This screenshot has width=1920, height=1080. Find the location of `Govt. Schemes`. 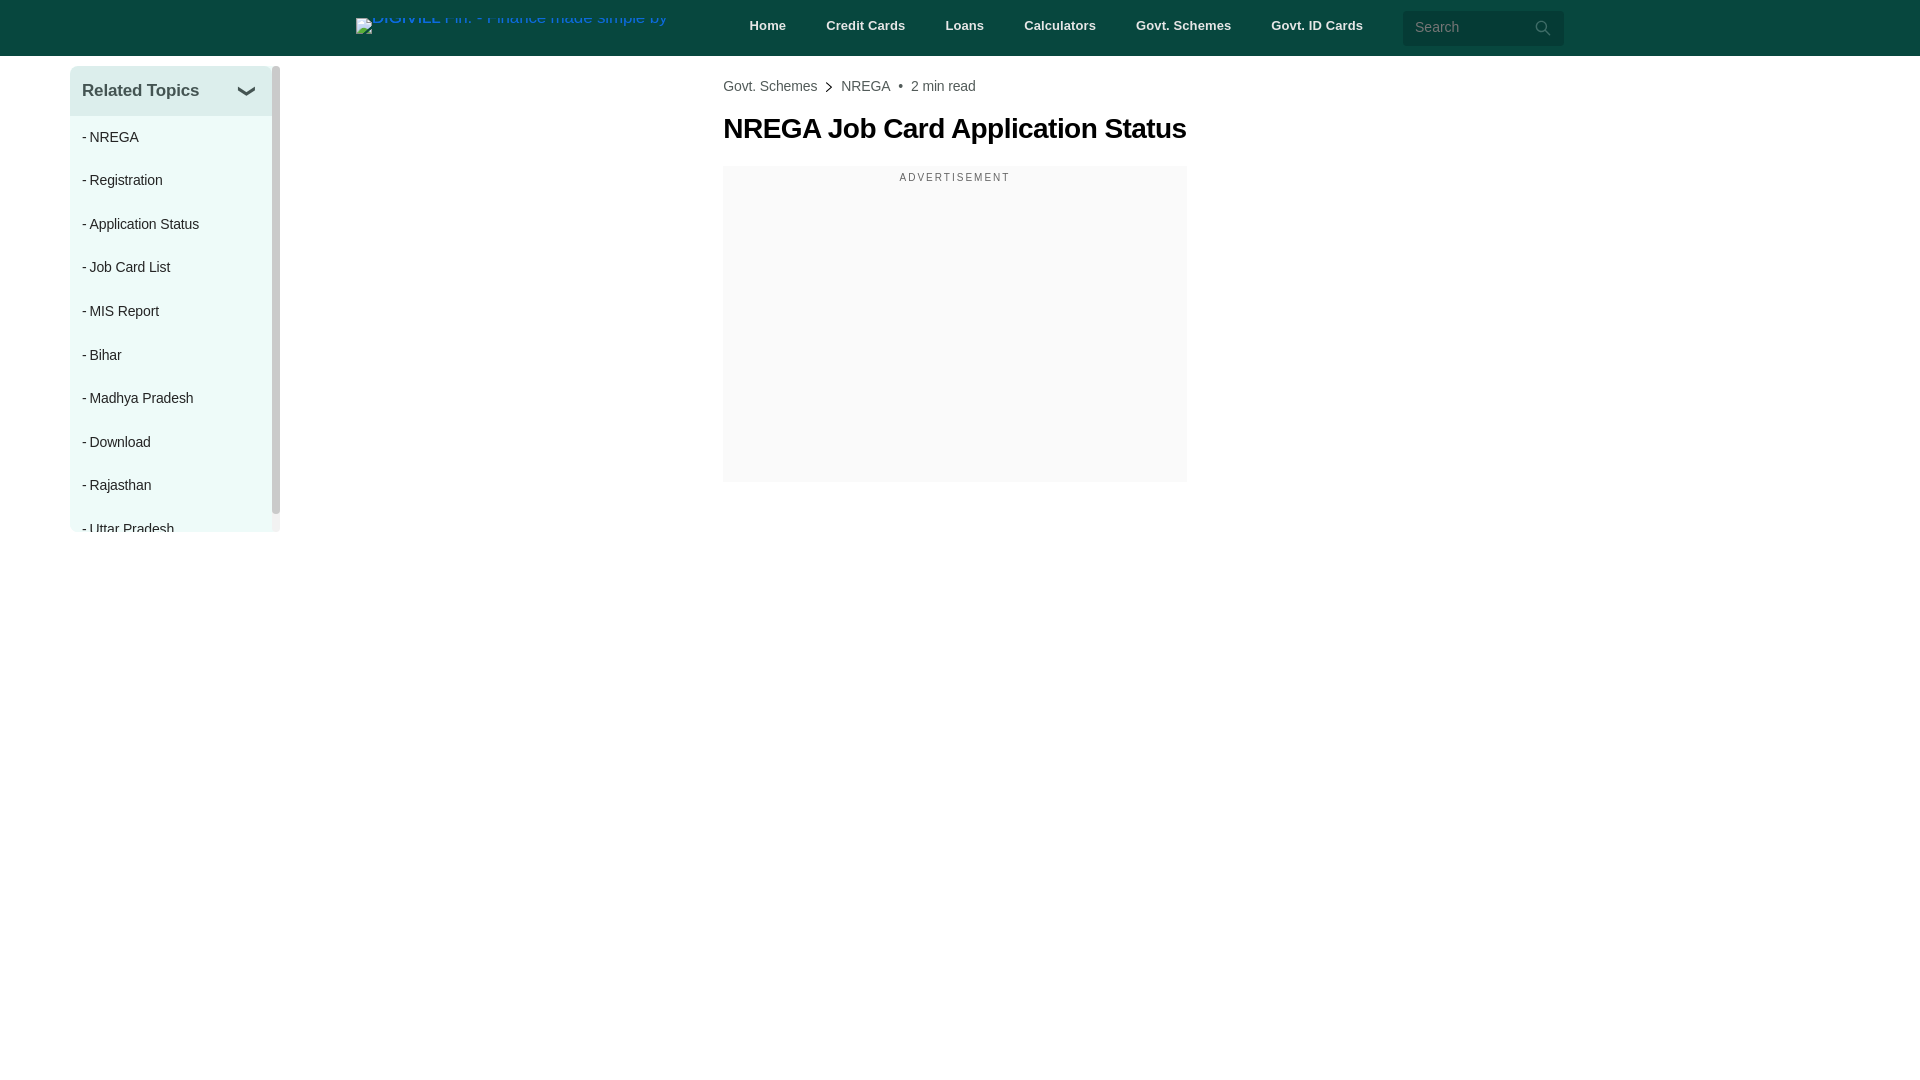

Govt. Schemes is located at coordinates (1183, 26).